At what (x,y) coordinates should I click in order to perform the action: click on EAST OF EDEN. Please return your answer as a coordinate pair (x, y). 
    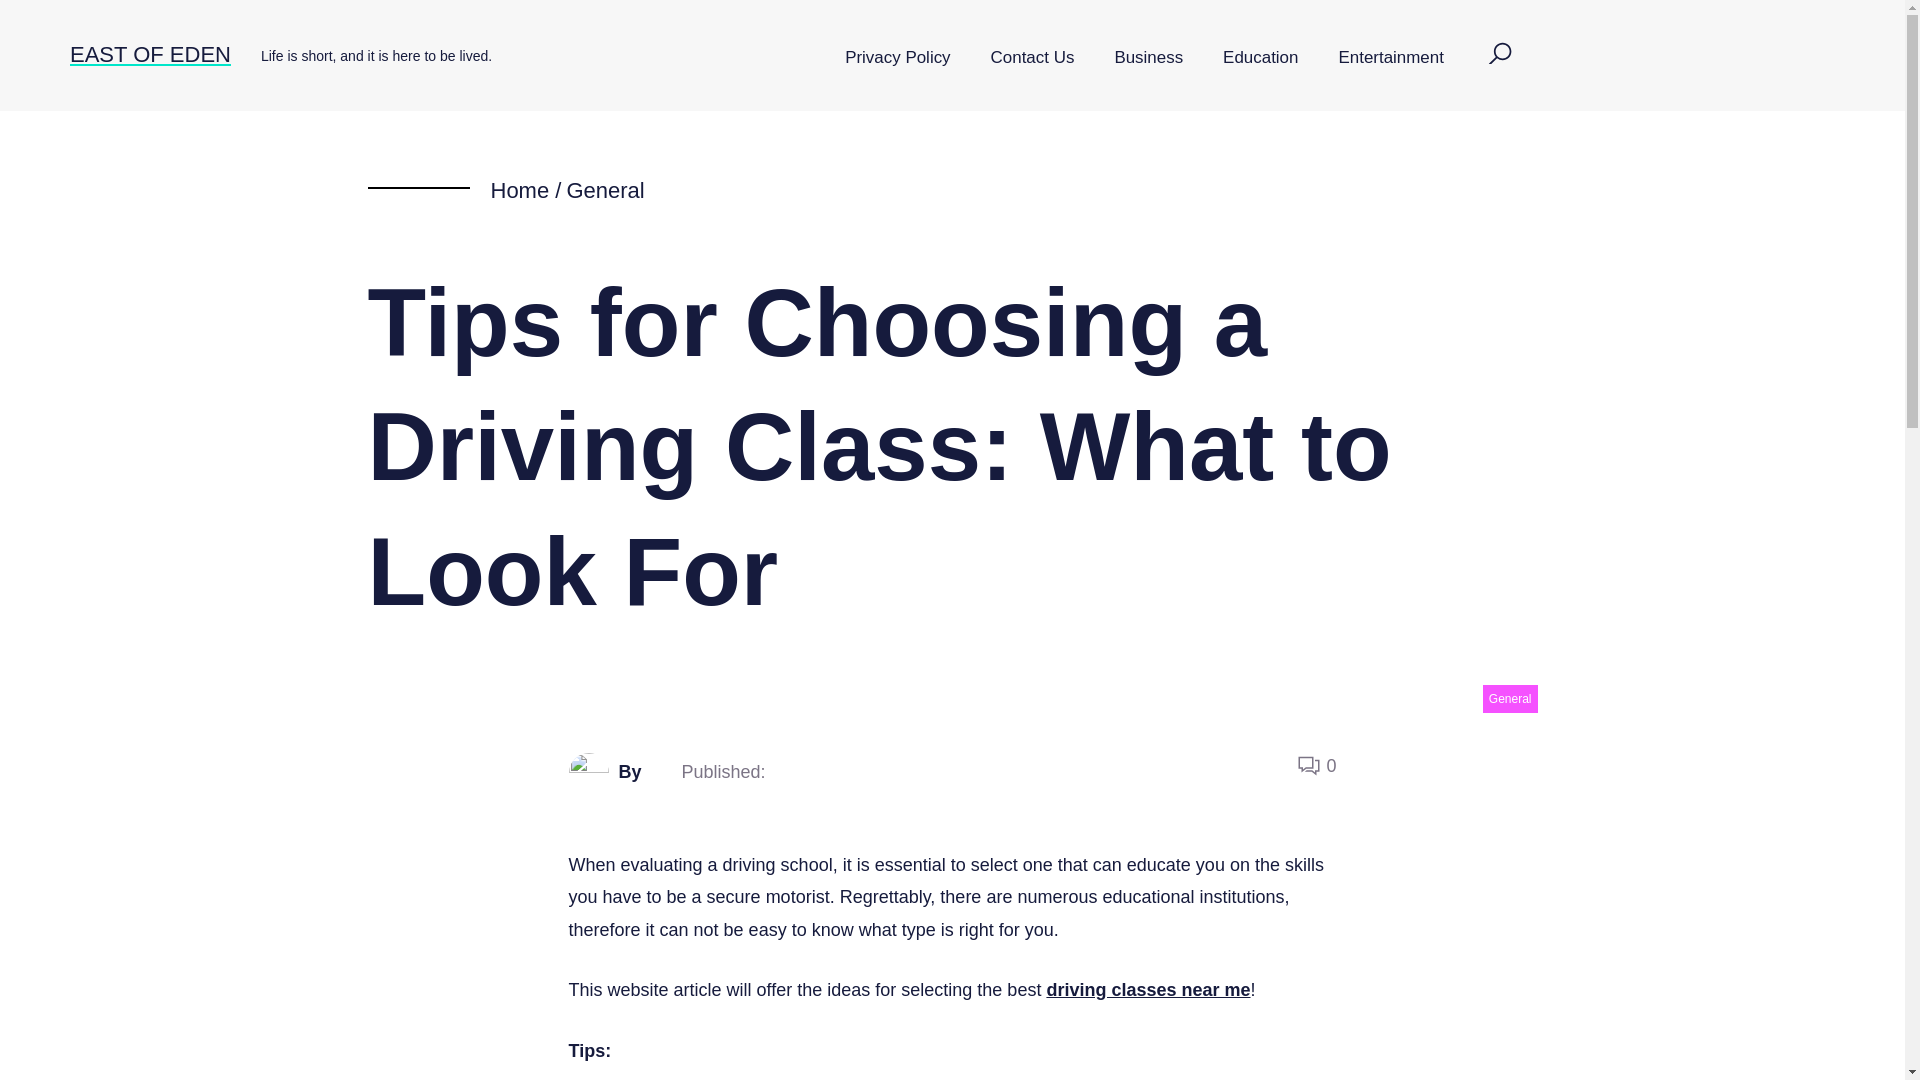
    Looking at the image, I should click on (150, 54).